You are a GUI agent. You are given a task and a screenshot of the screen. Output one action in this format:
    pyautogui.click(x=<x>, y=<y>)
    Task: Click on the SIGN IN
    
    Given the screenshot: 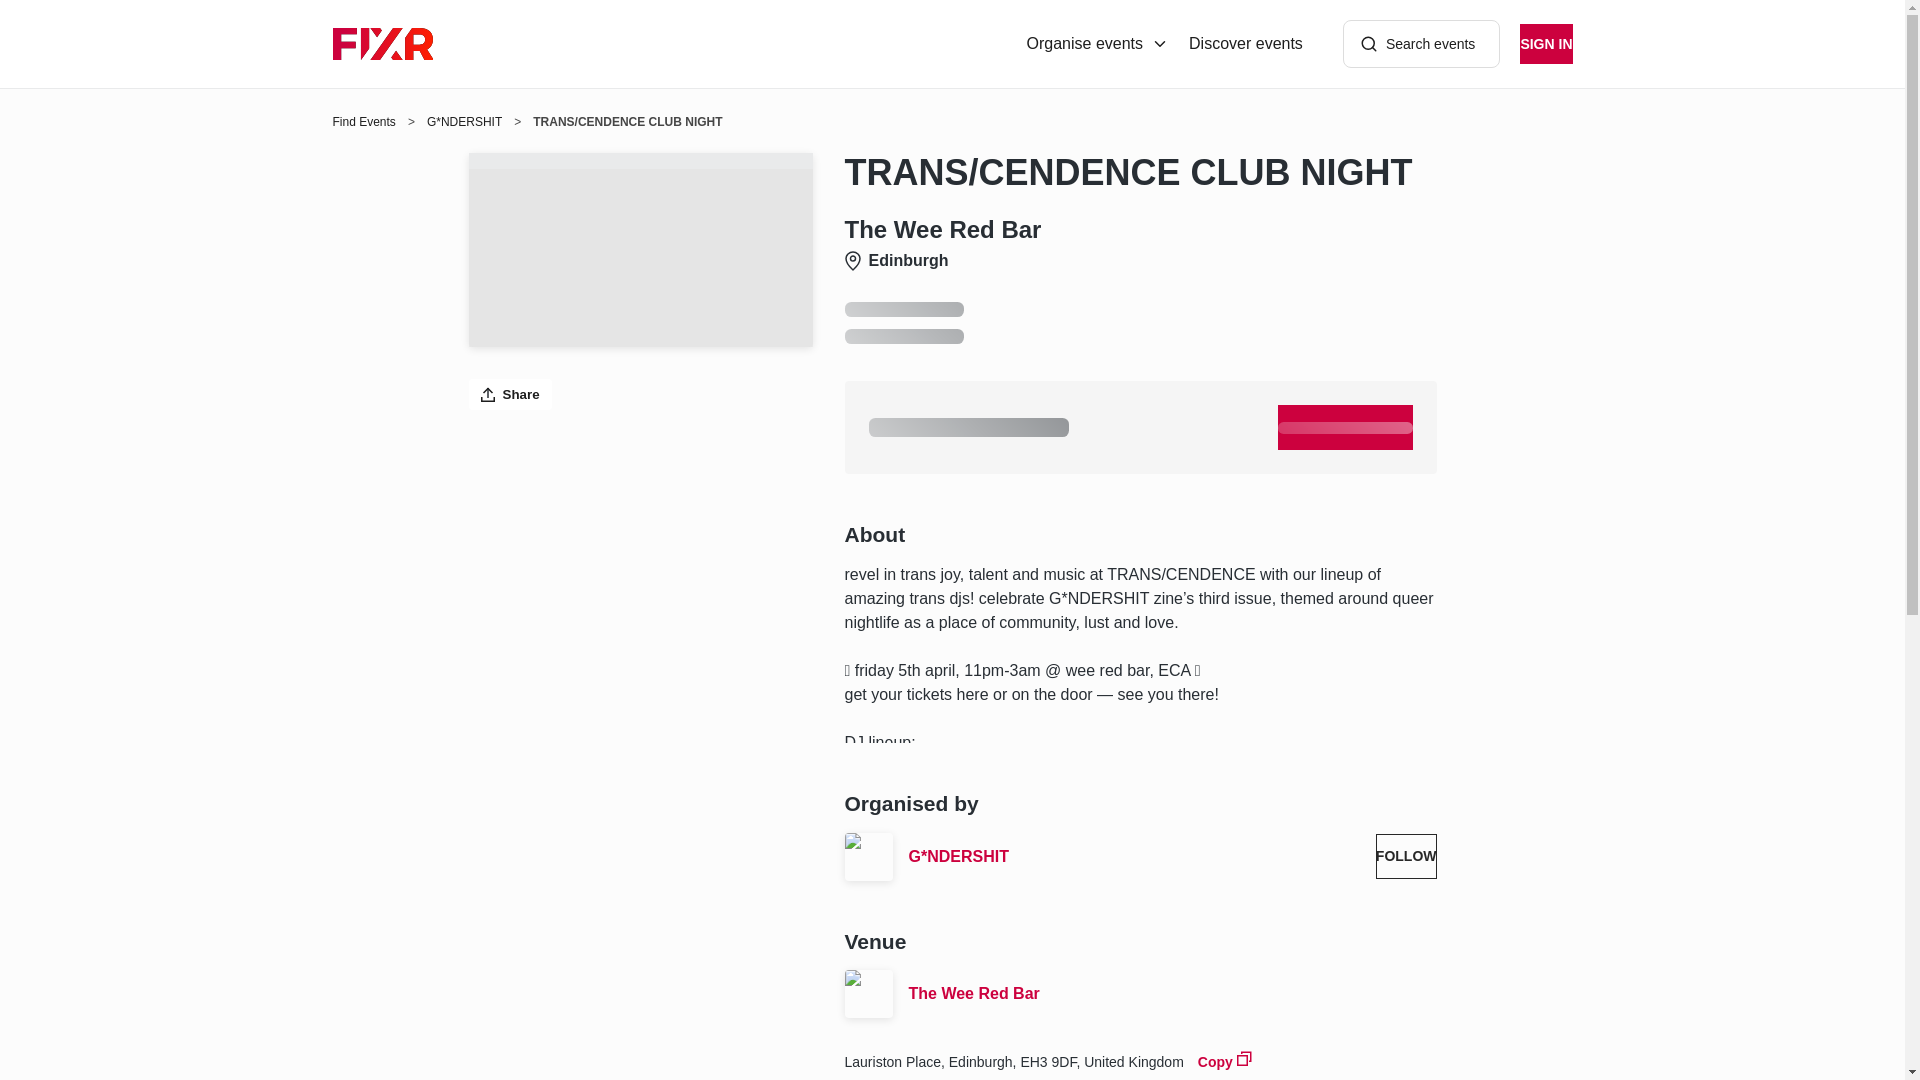 What is the action you would take?
    pyautogui.click(x=1546, y=44)
    